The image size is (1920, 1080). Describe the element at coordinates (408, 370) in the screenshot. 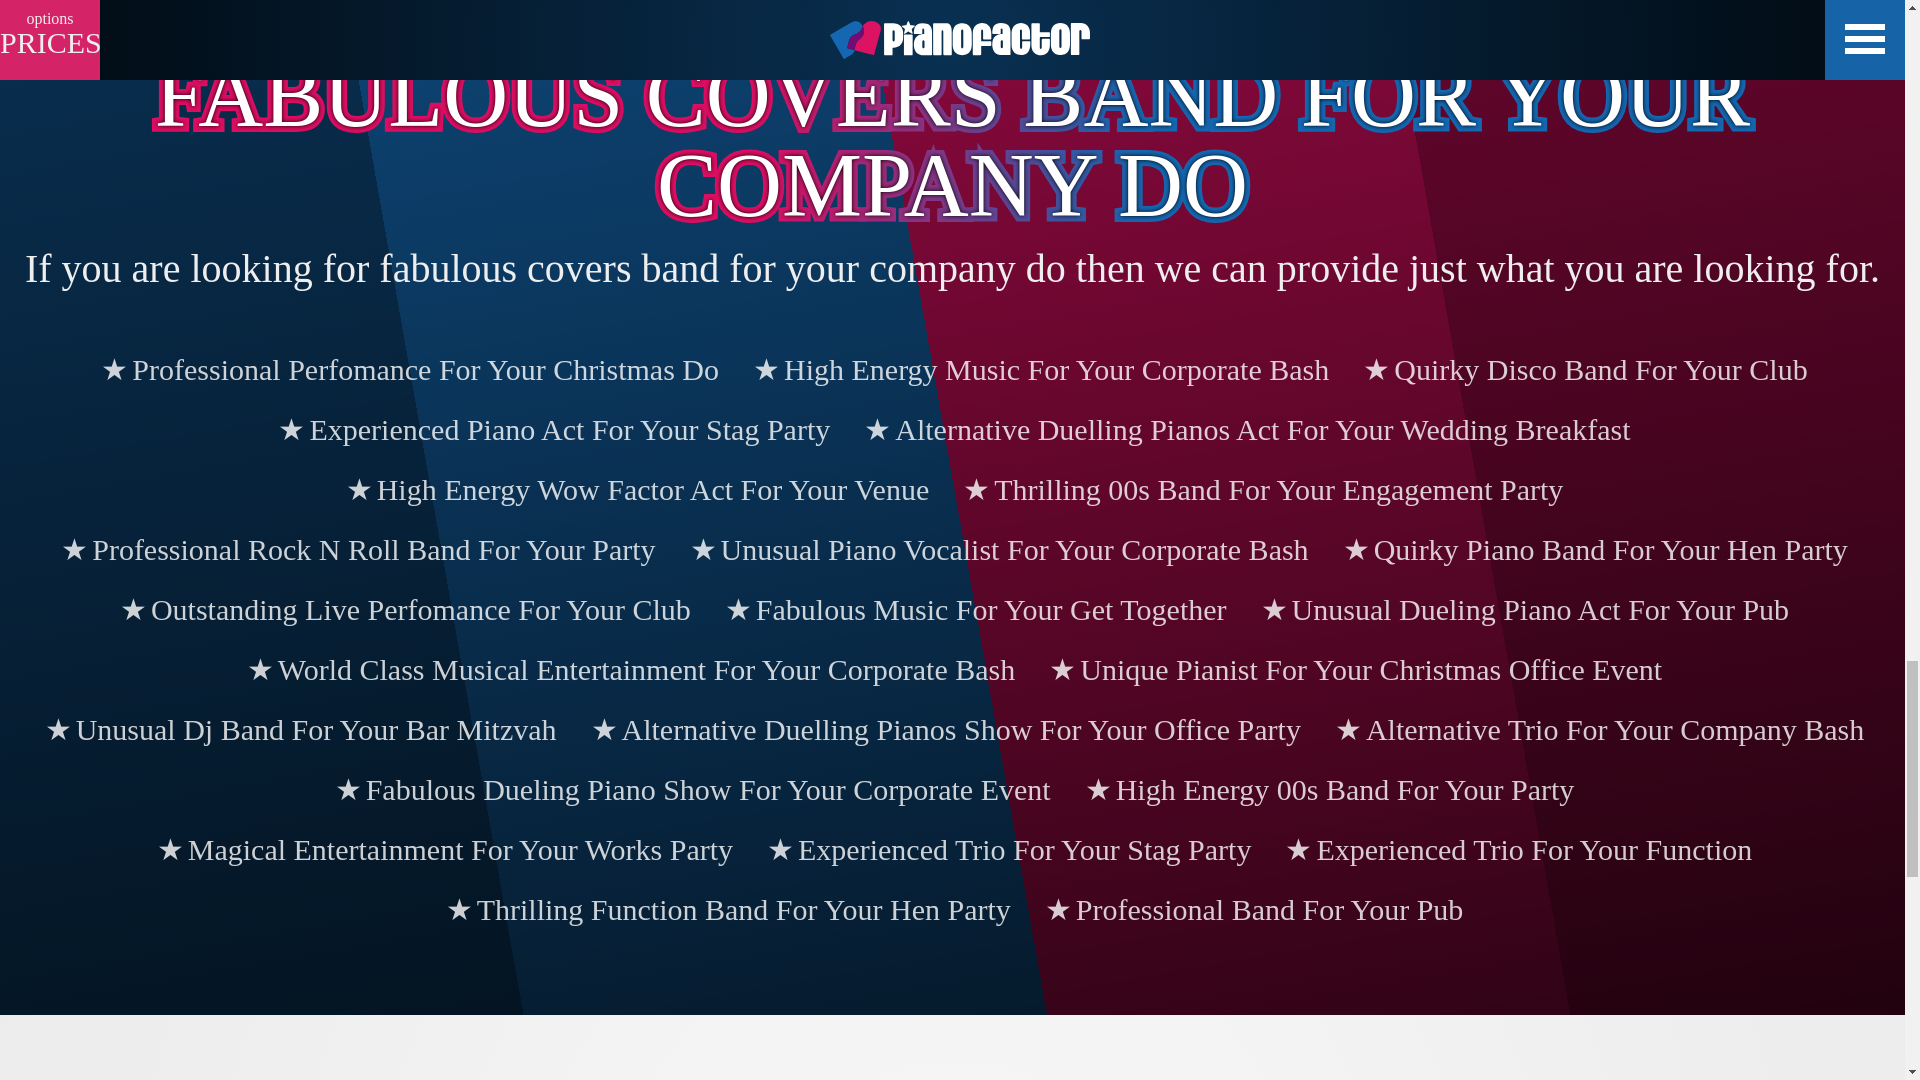

I see `Professional Perfomance For Your Christmas Do` at that location.